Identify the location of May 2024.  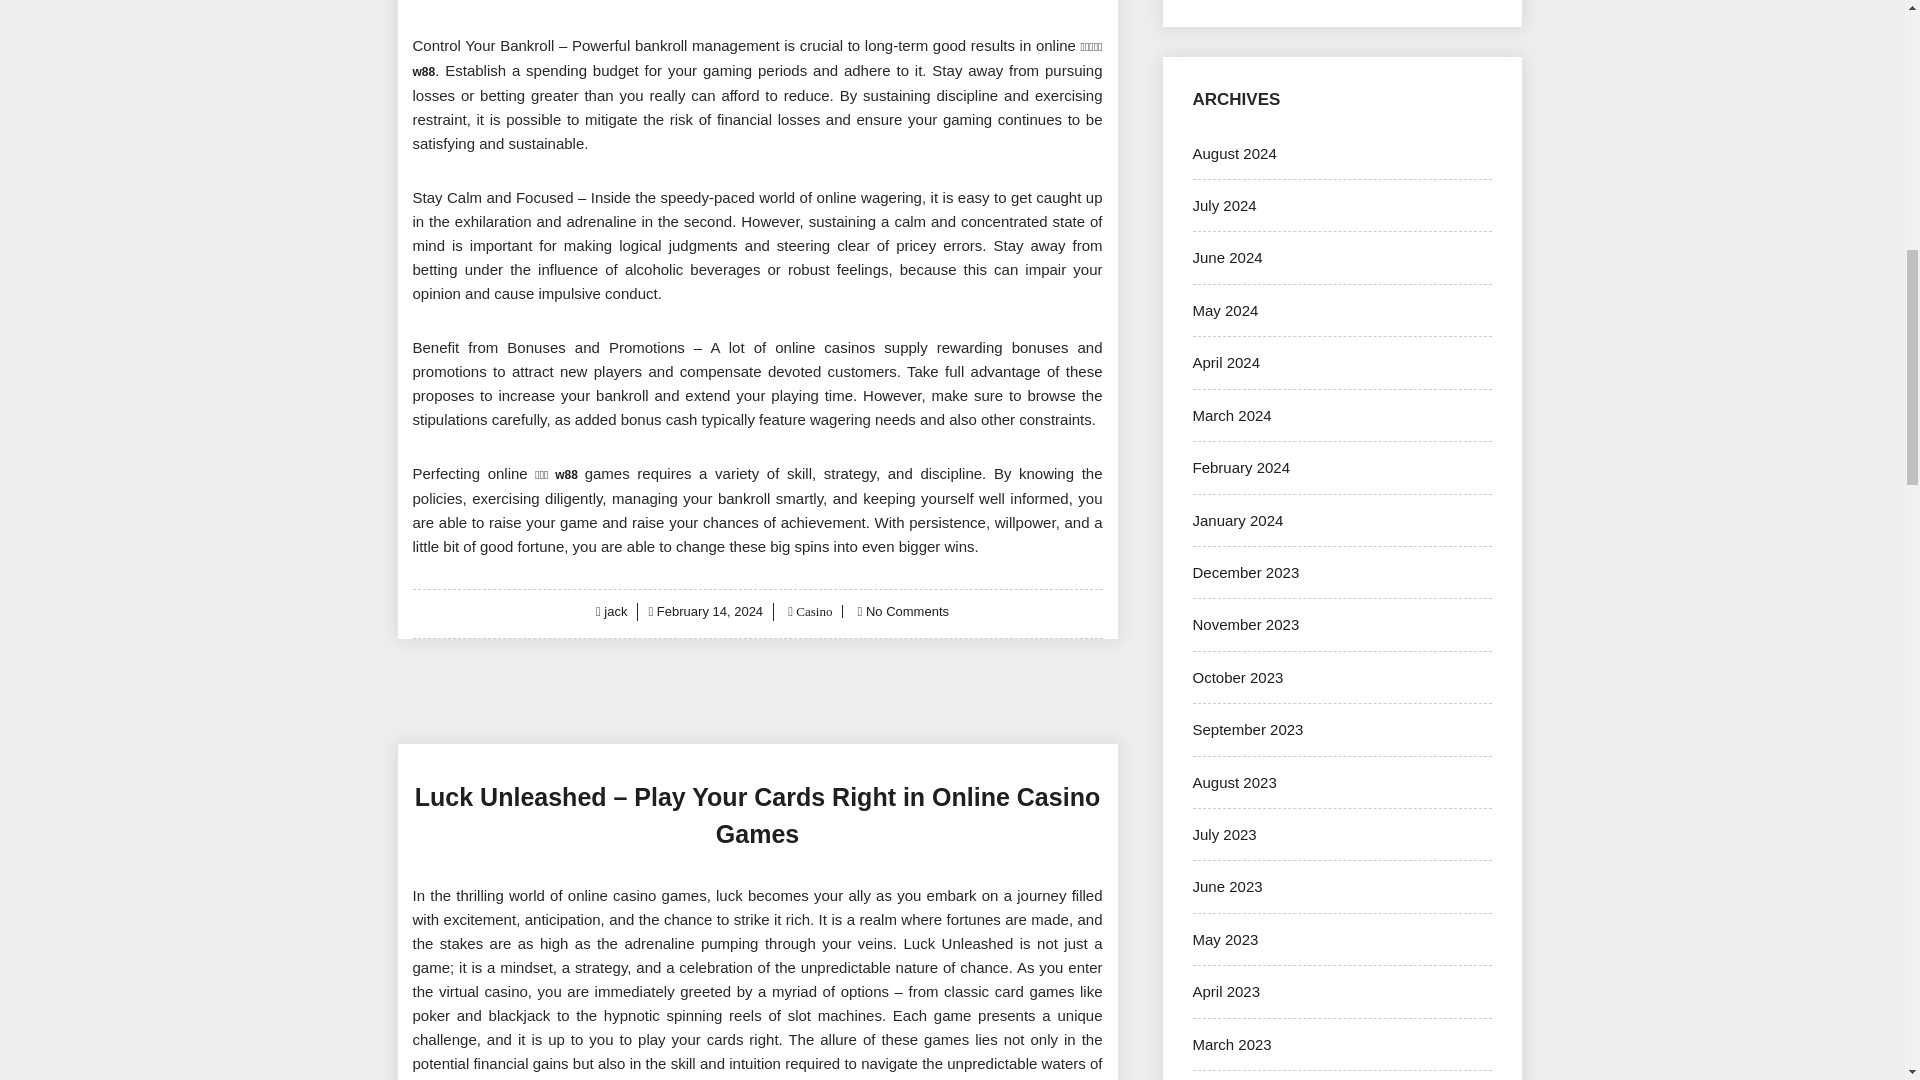
(1224, 310).